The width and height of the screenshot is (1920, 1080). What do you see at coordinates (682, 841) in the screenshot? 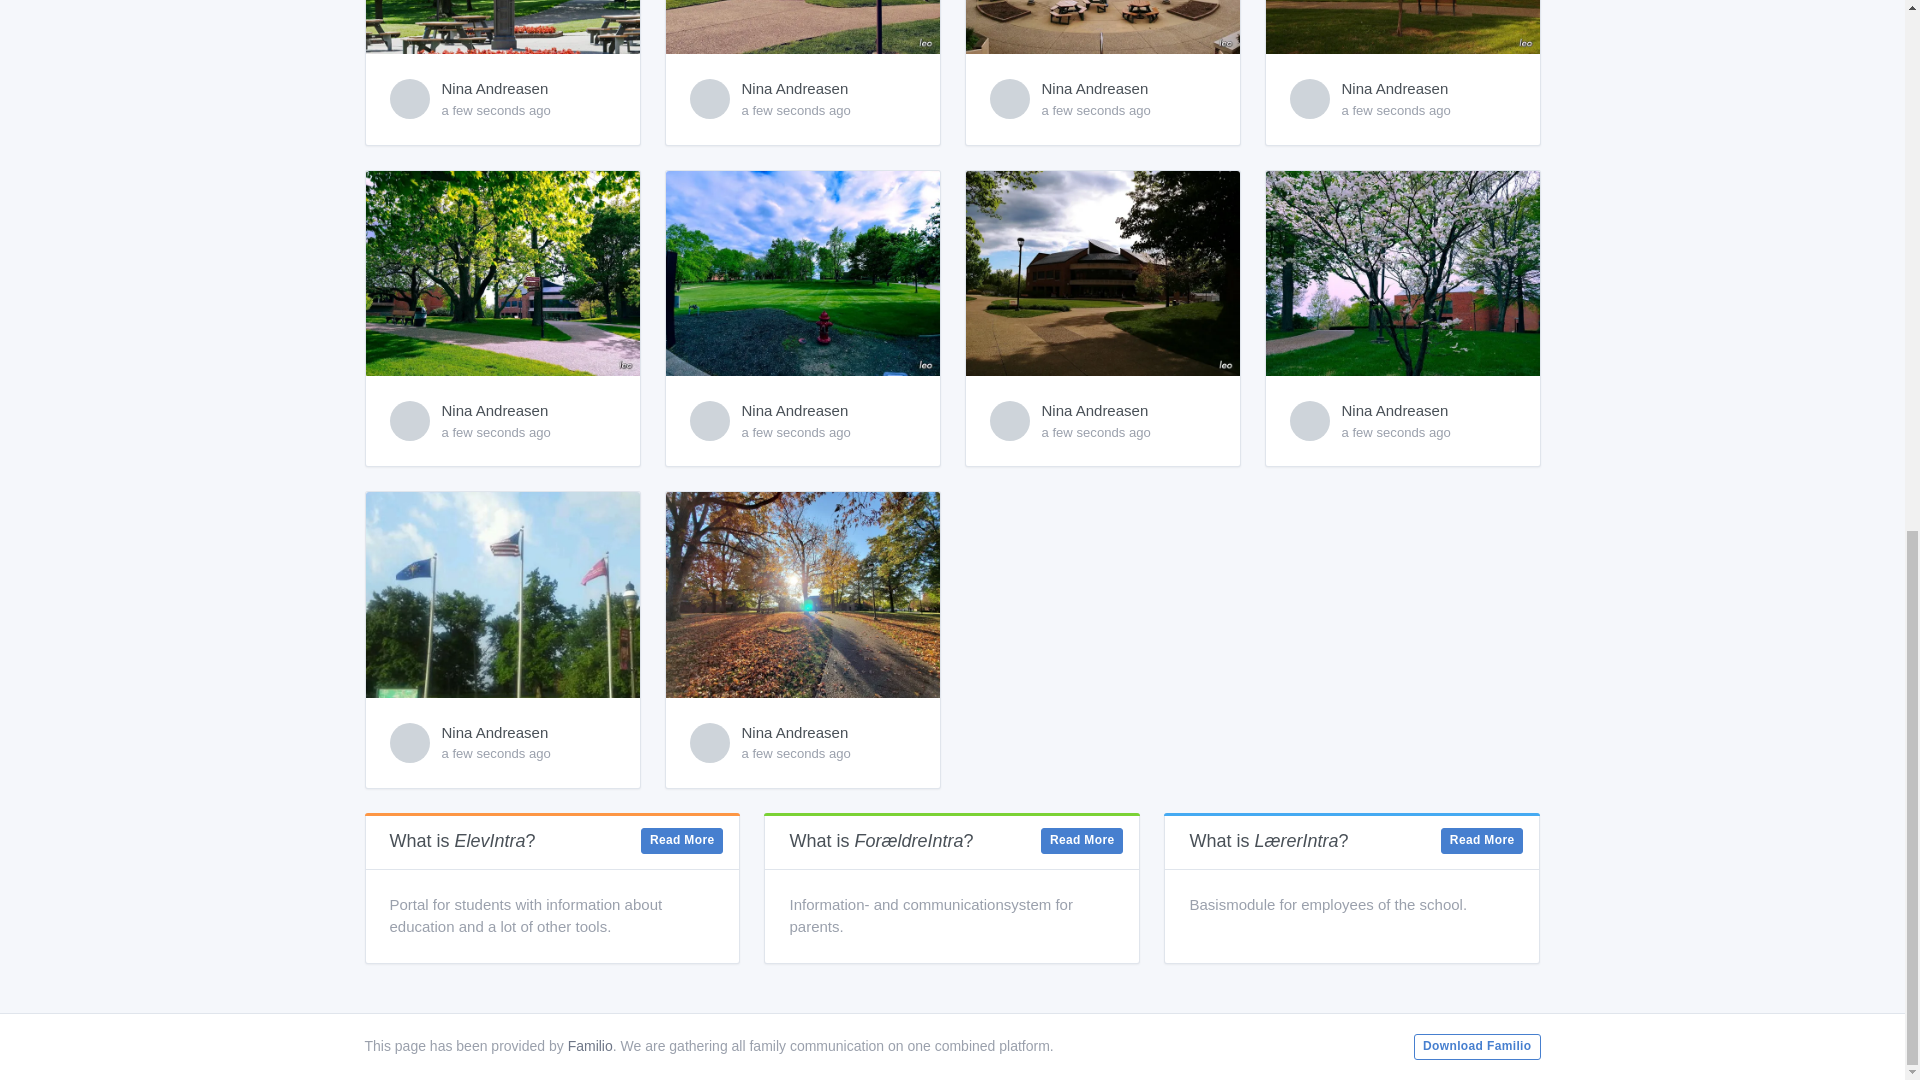
I see `Read More` at bounding box center [682, 841].